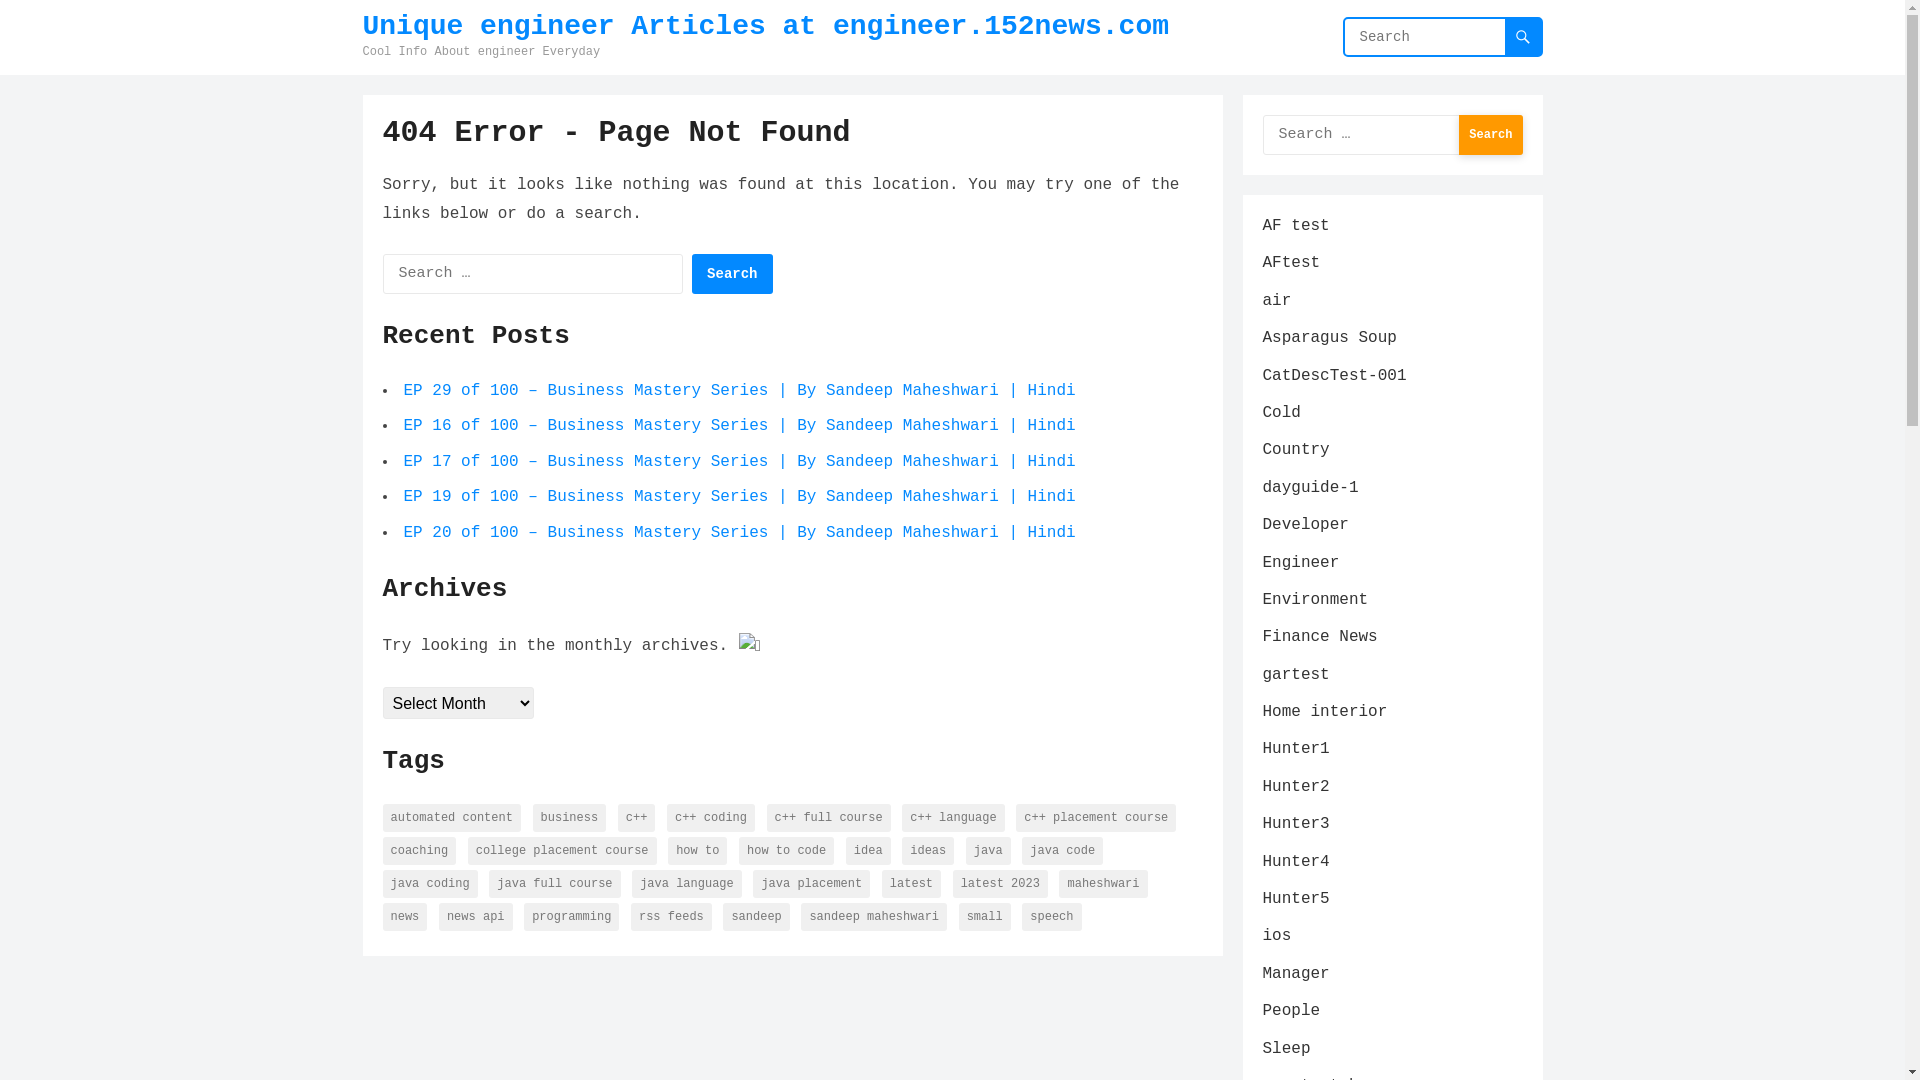  What do you see at coordinates (404, 917) in the screenshot?
I see `news` at bounding box center [404, 917].